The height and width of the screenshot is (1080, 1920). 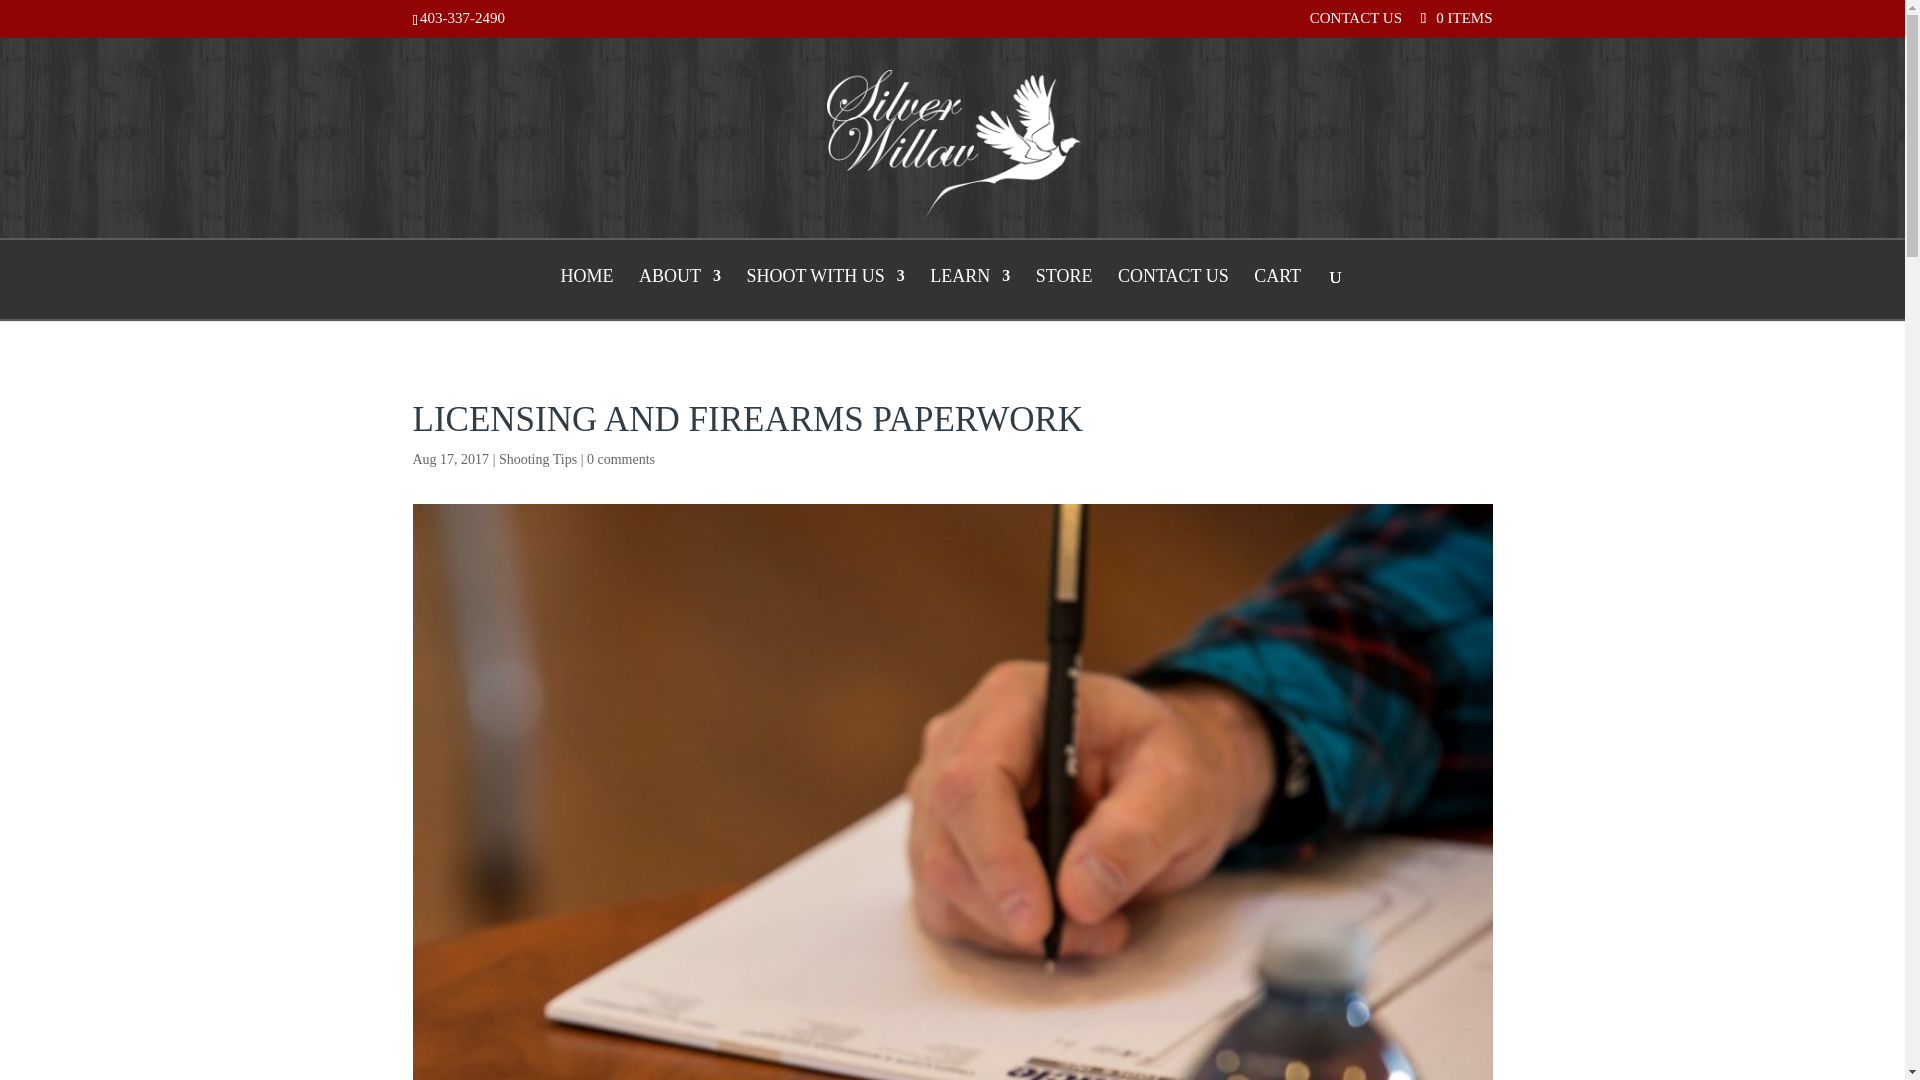 I want to click on 0 ITEMS, so click(x=1454, y=17).